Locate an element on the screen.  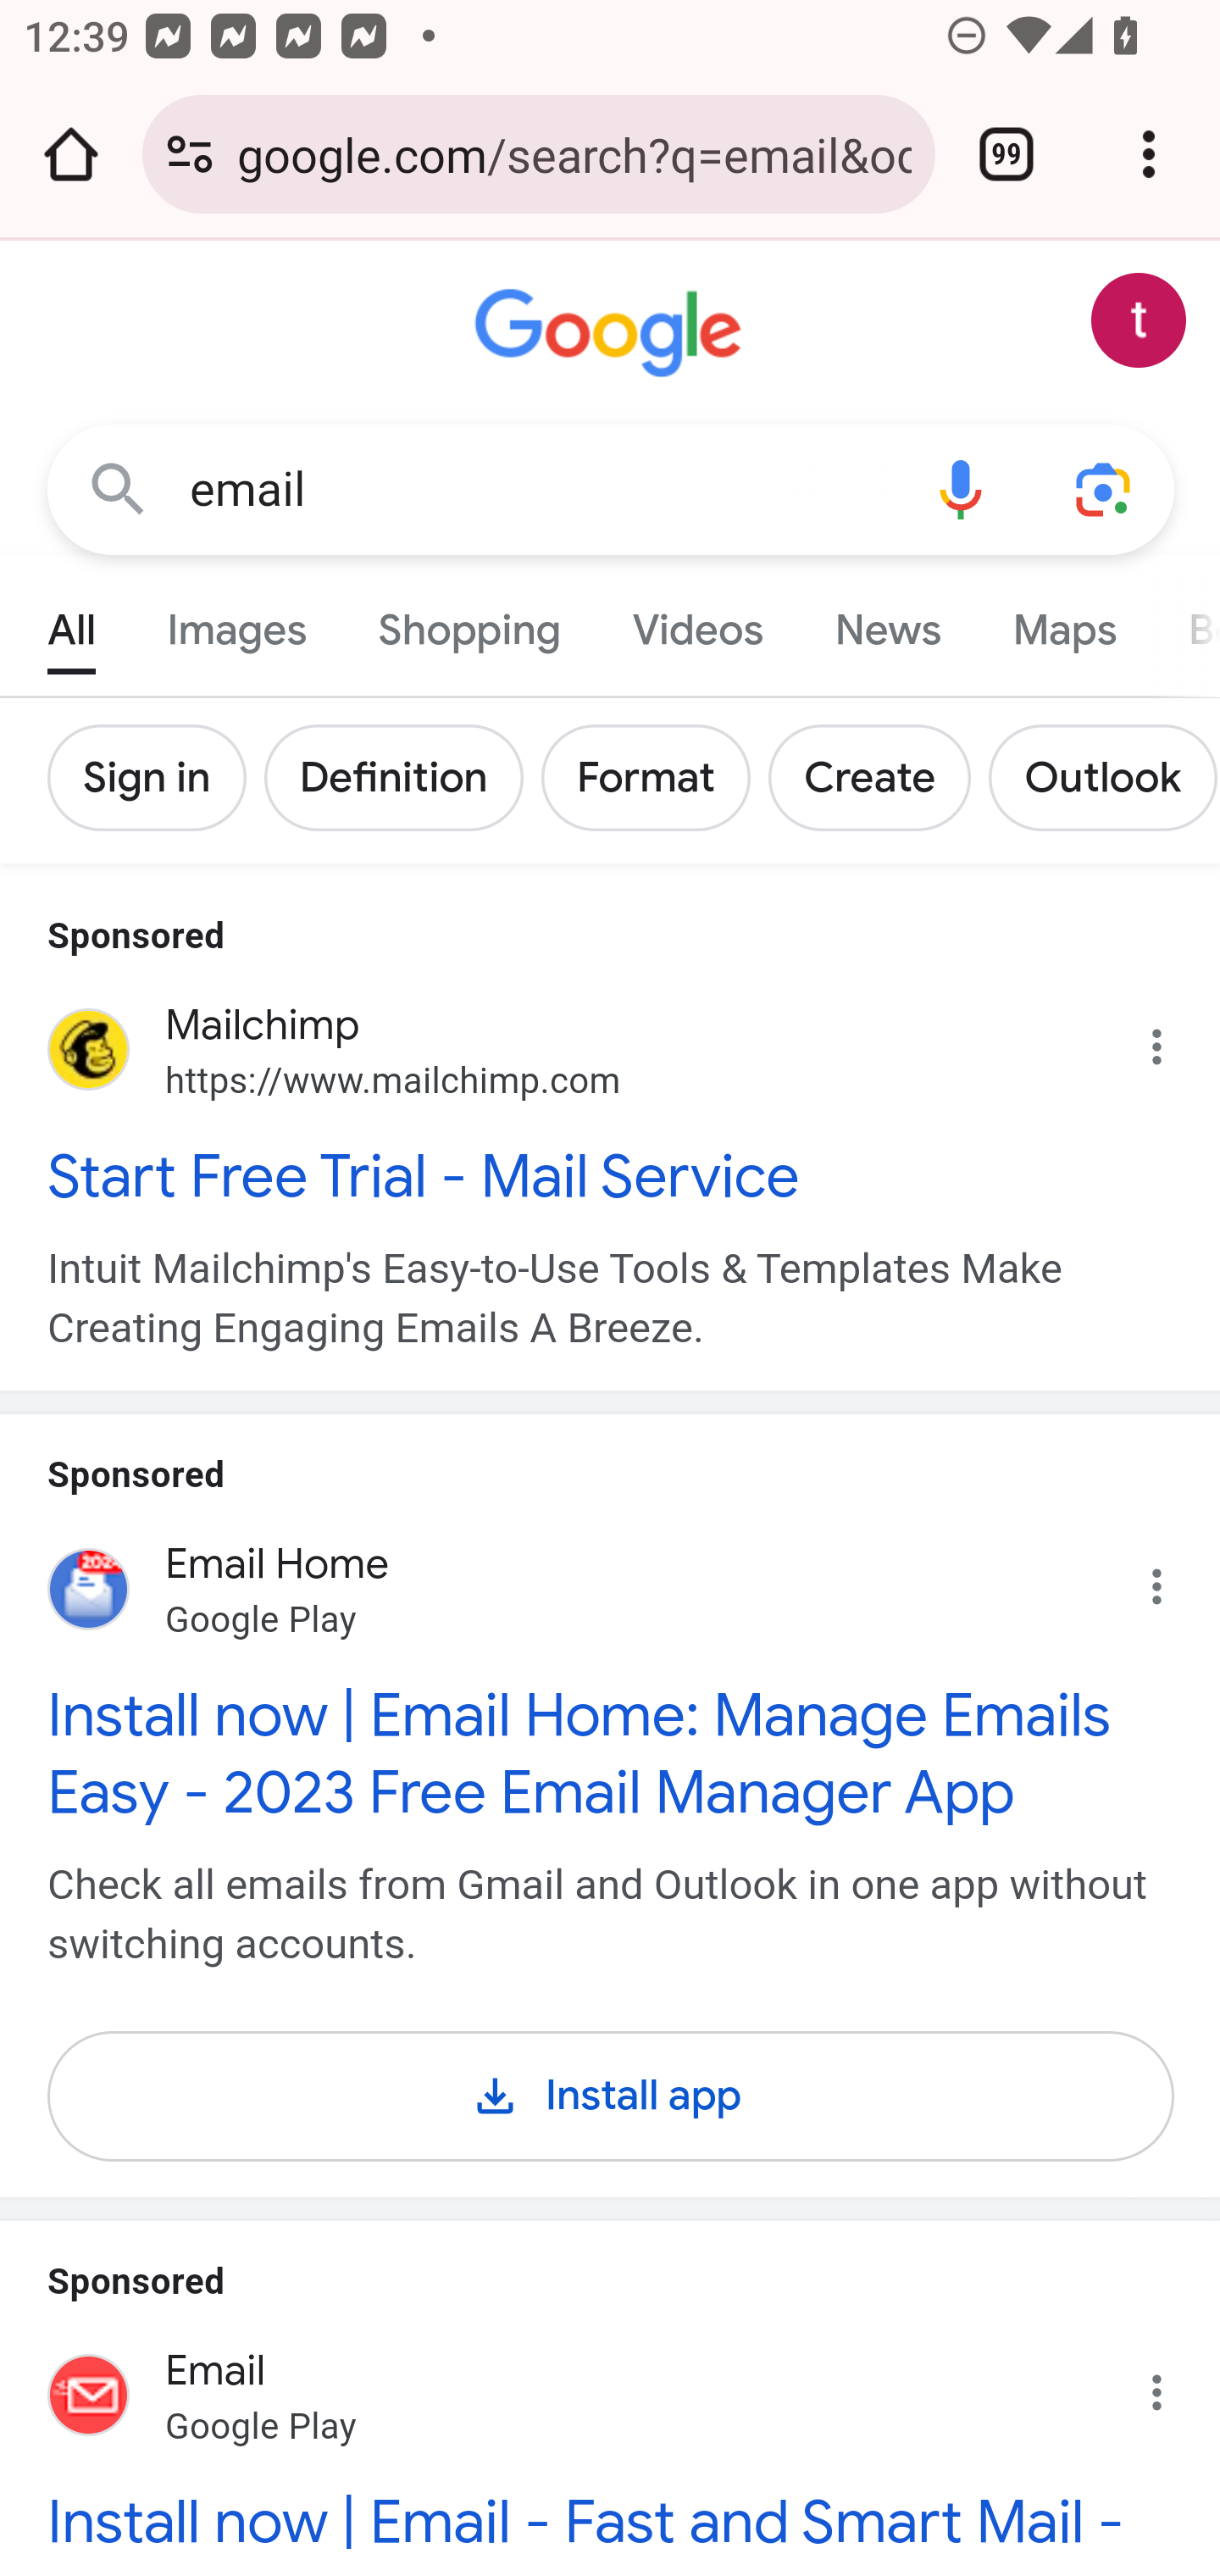
Shopping is located at coordinates (469, 622).